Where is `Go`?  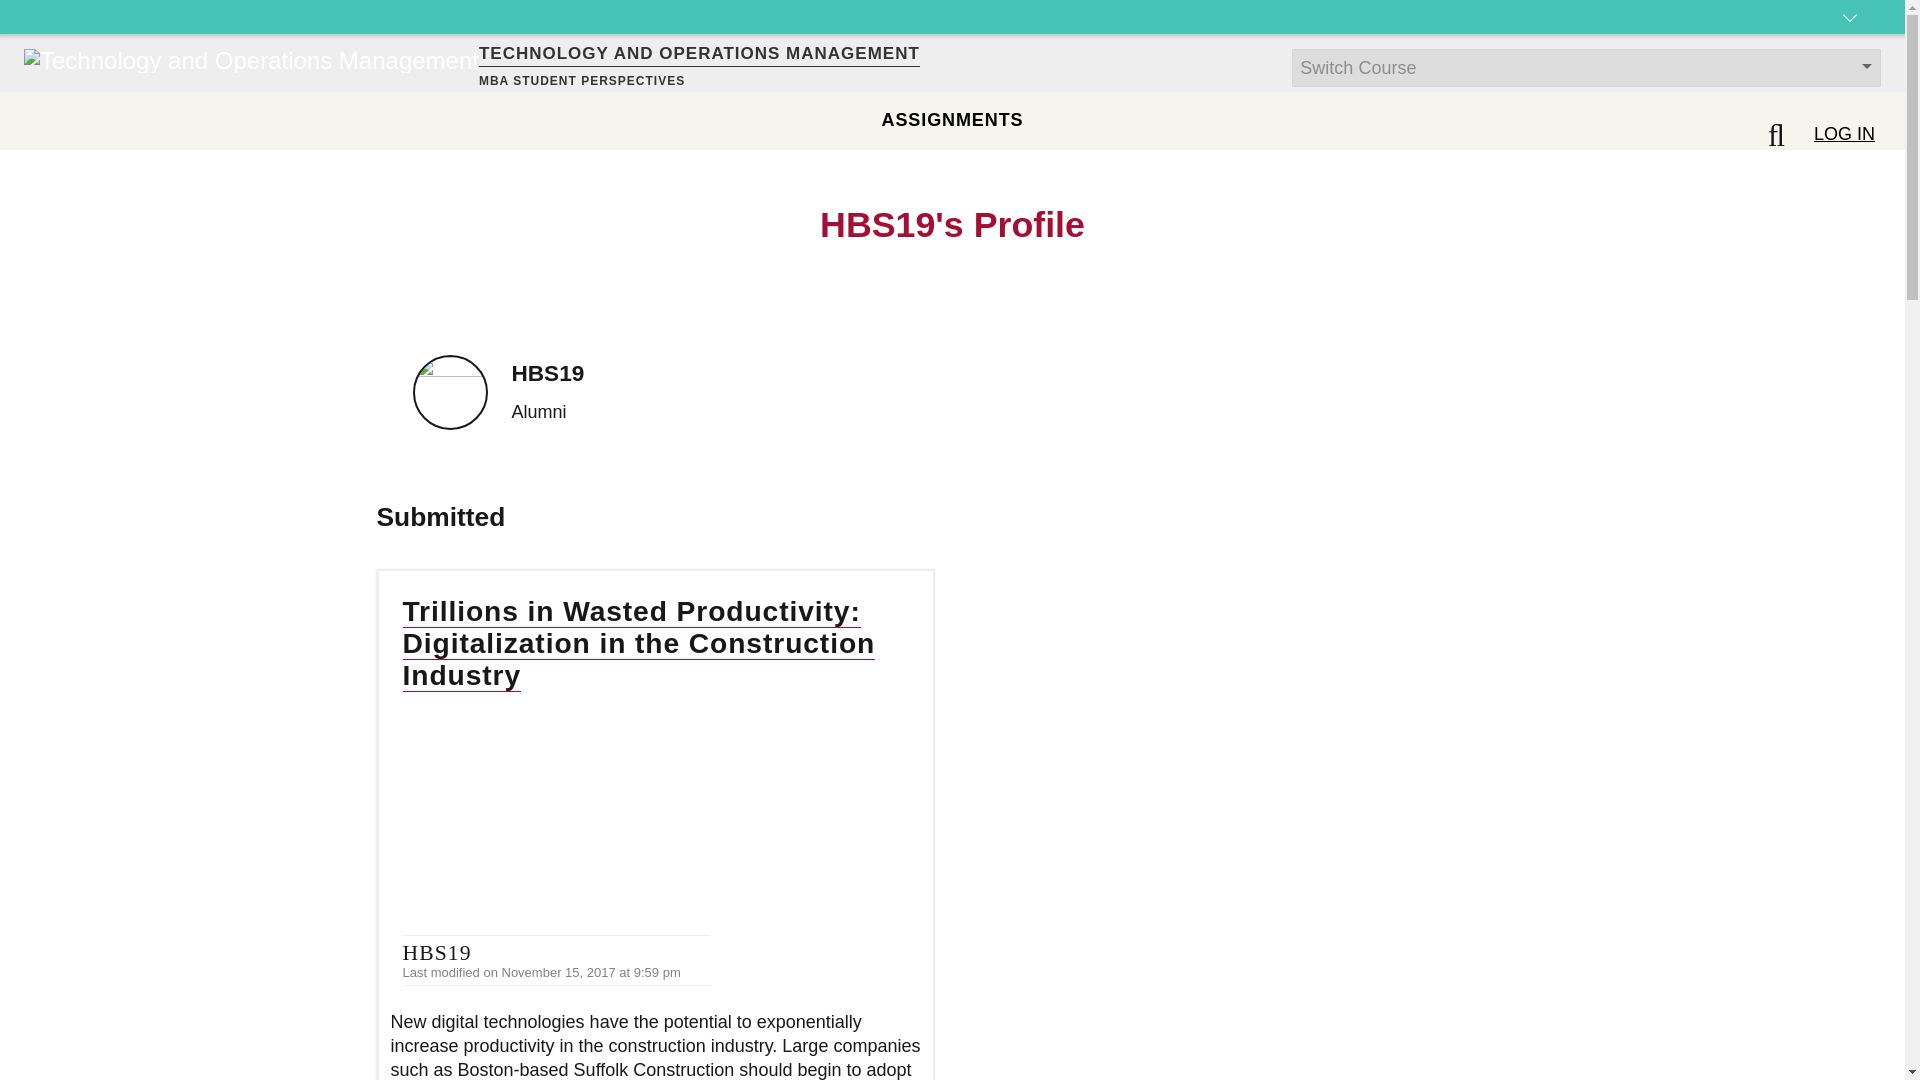 Go is located at coordinates (24, 12).